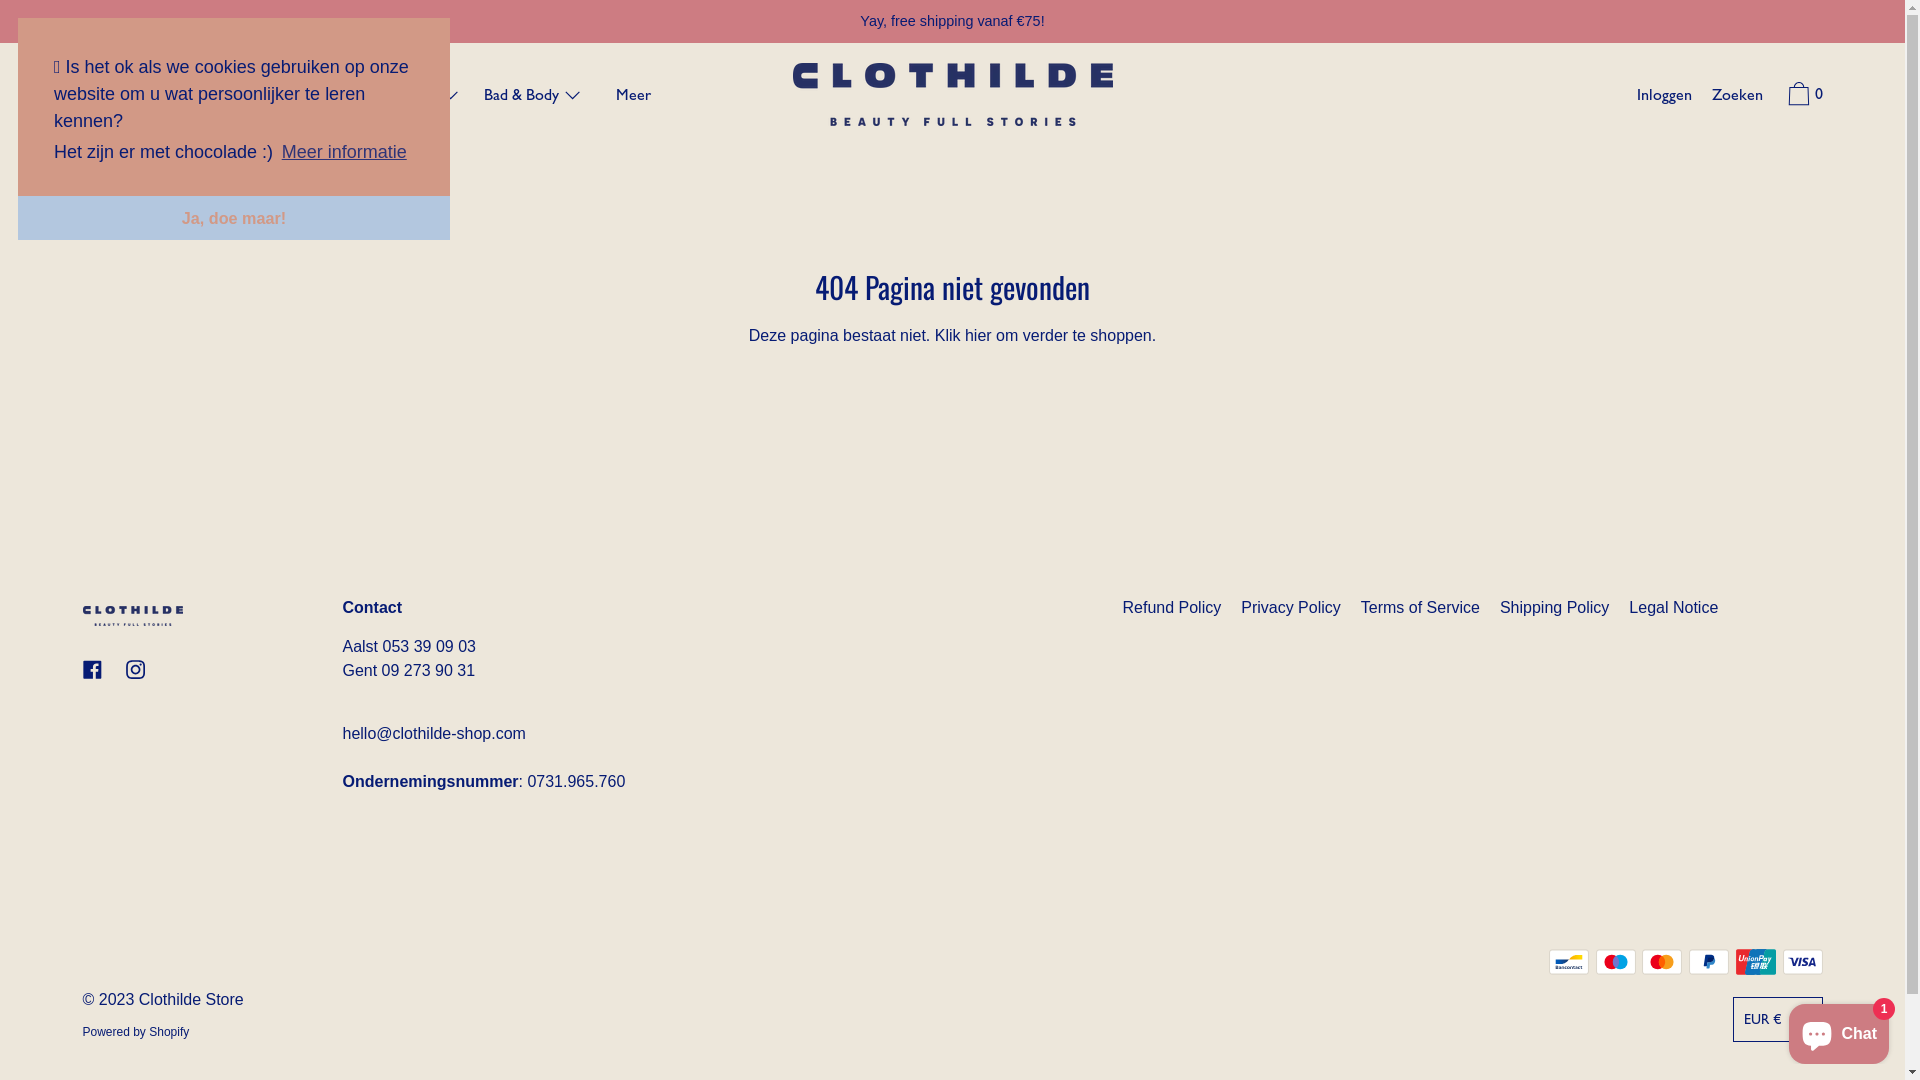 The image size is (1920, 1080). What do you see at coordinates (1664, 97) in the screenshot?
I see `Inloggen` at bounding box center [1664, 97].